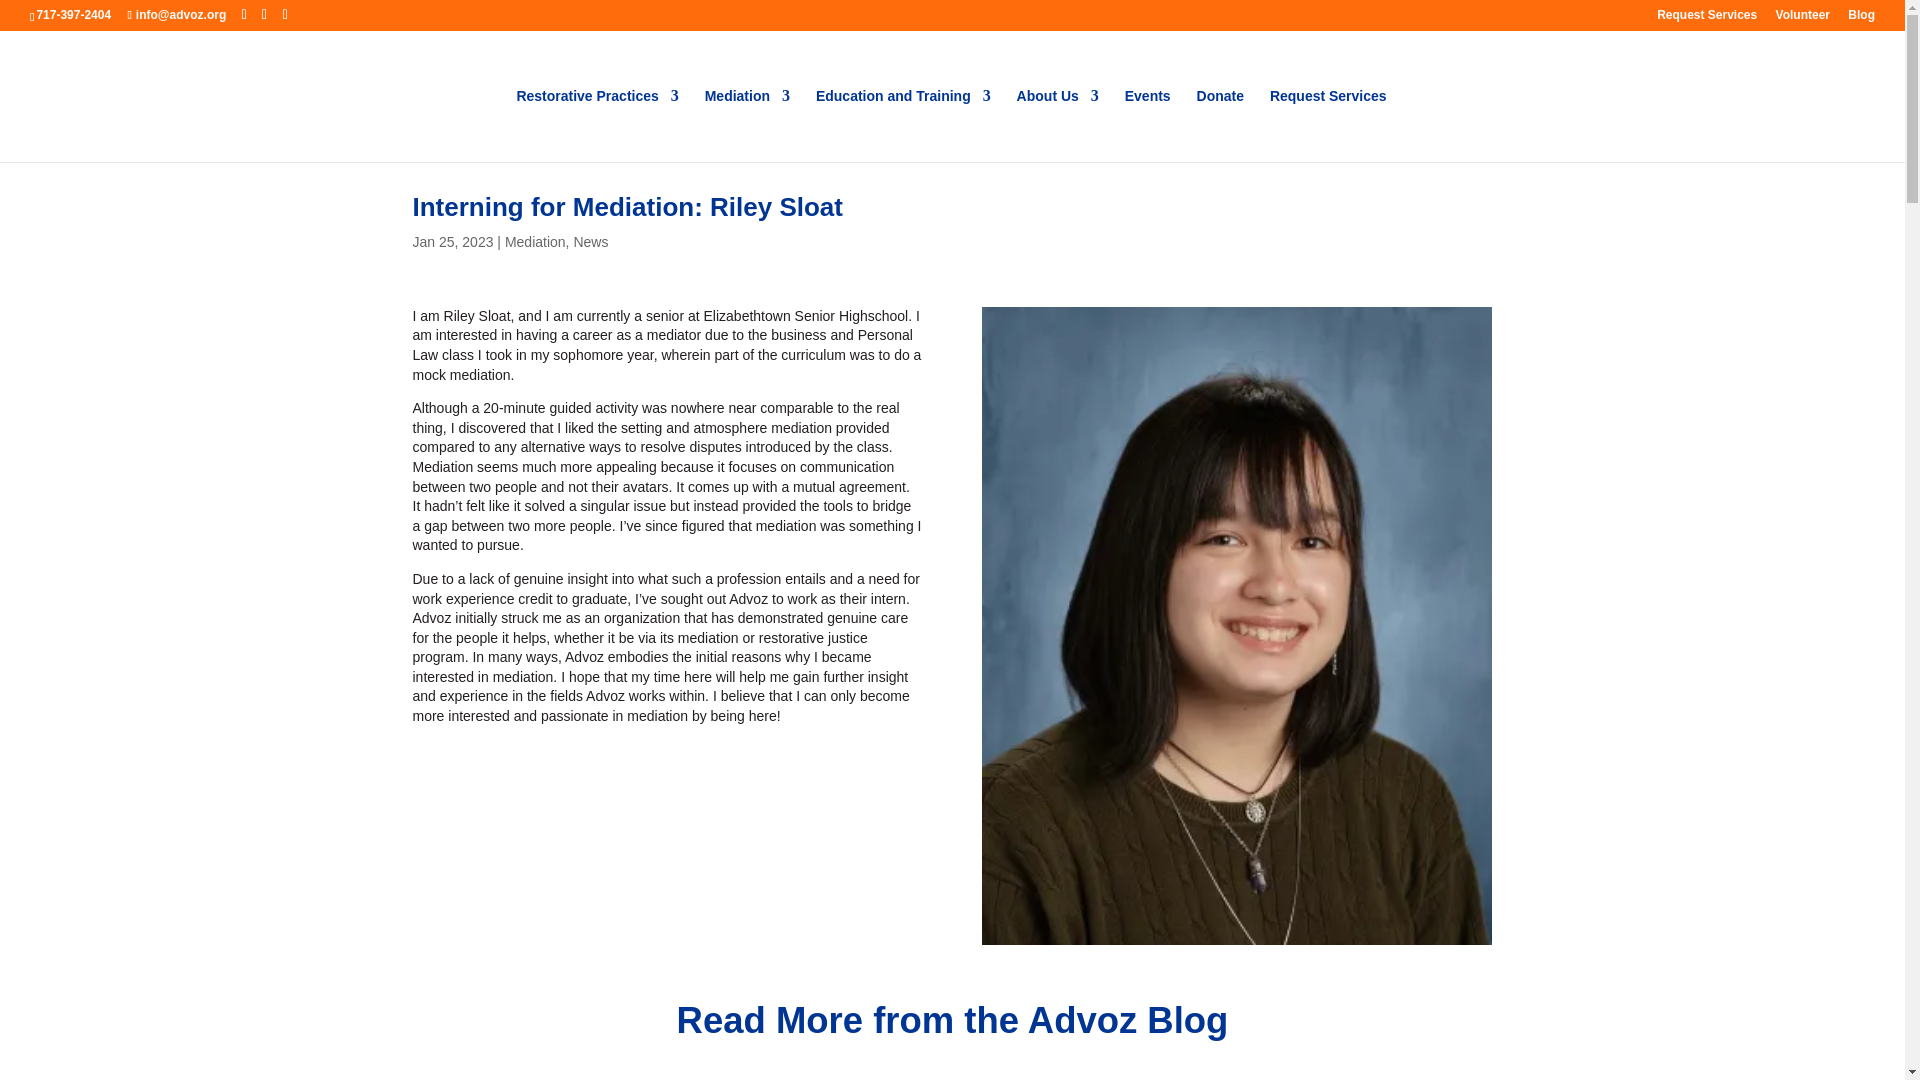  What do you see at coordinates (1706, 19) in the screenshot?
I see `Request Services` at bounding box center [1706, 19].